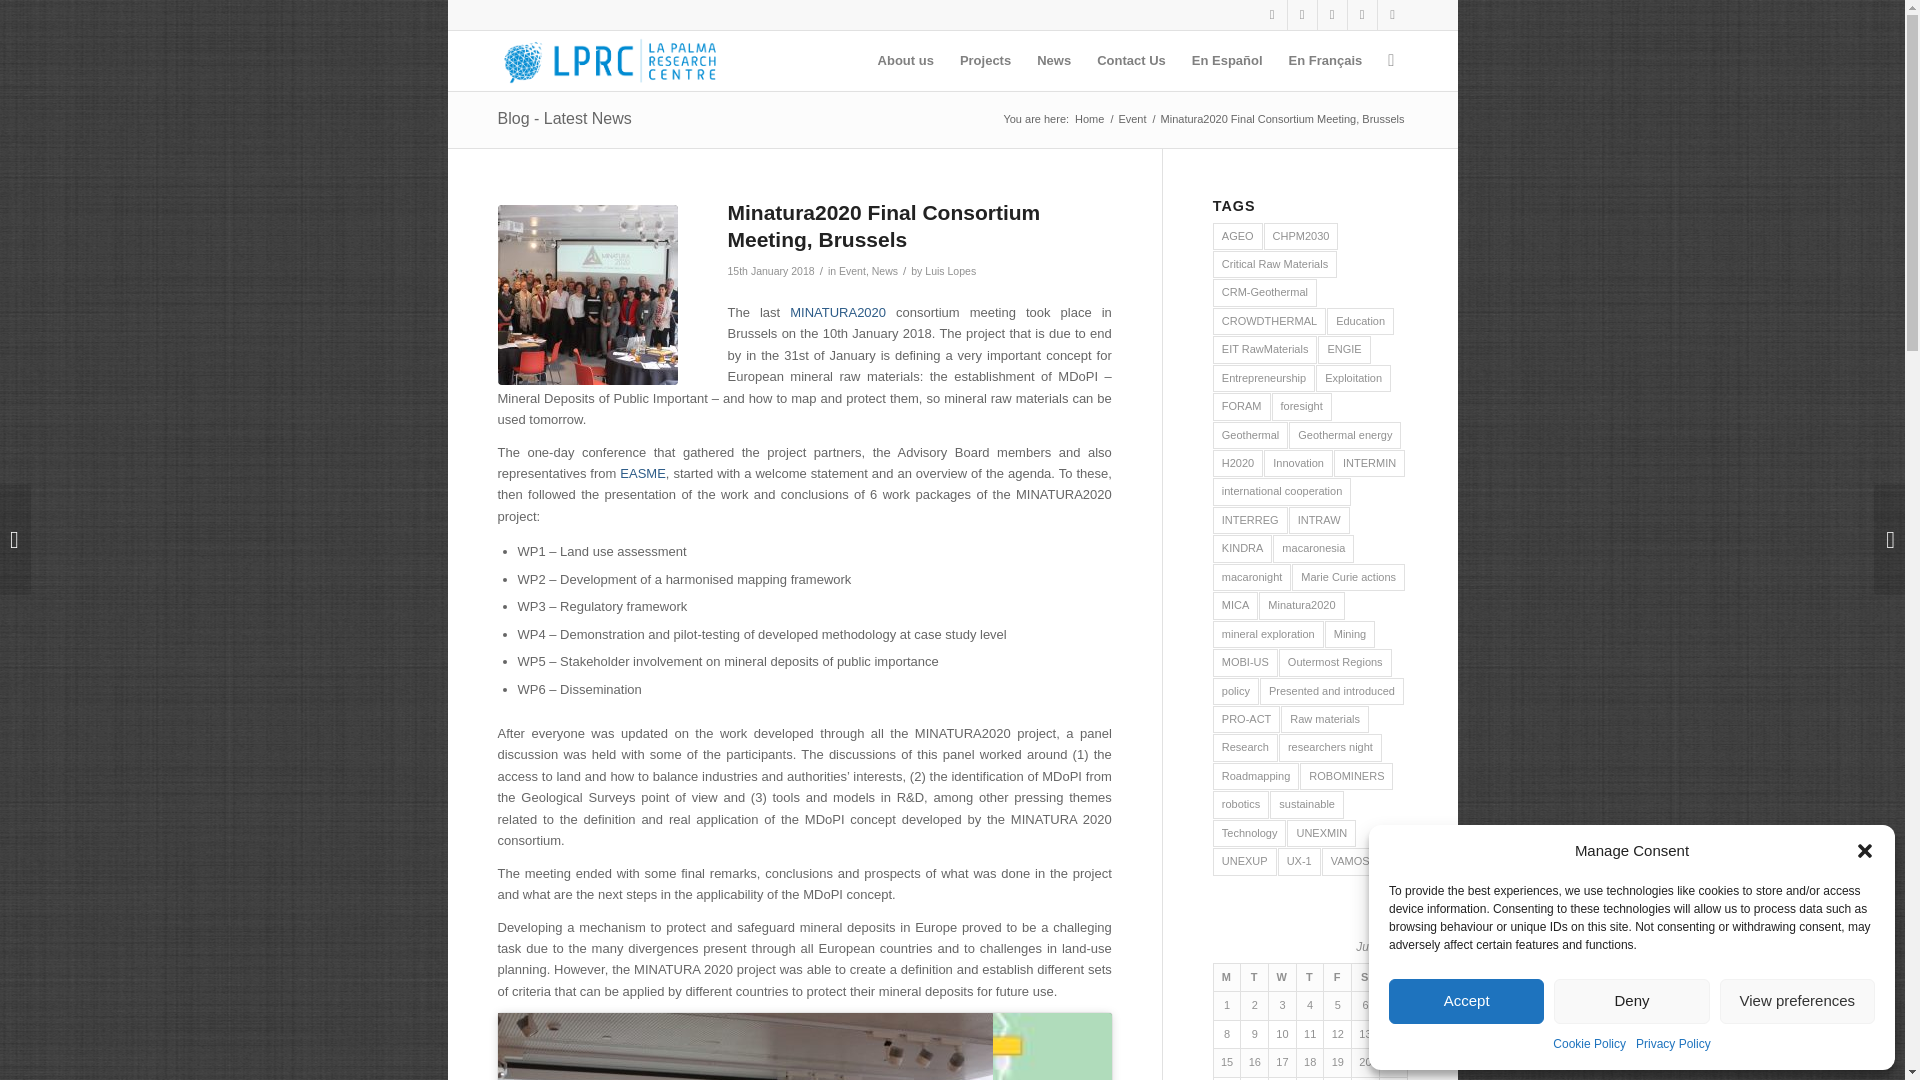 This screenshot has width=1920, height=1080. Describe the element at coordinates (744, 1046) in the screenshot. I see `WP6 presentation` at that location.